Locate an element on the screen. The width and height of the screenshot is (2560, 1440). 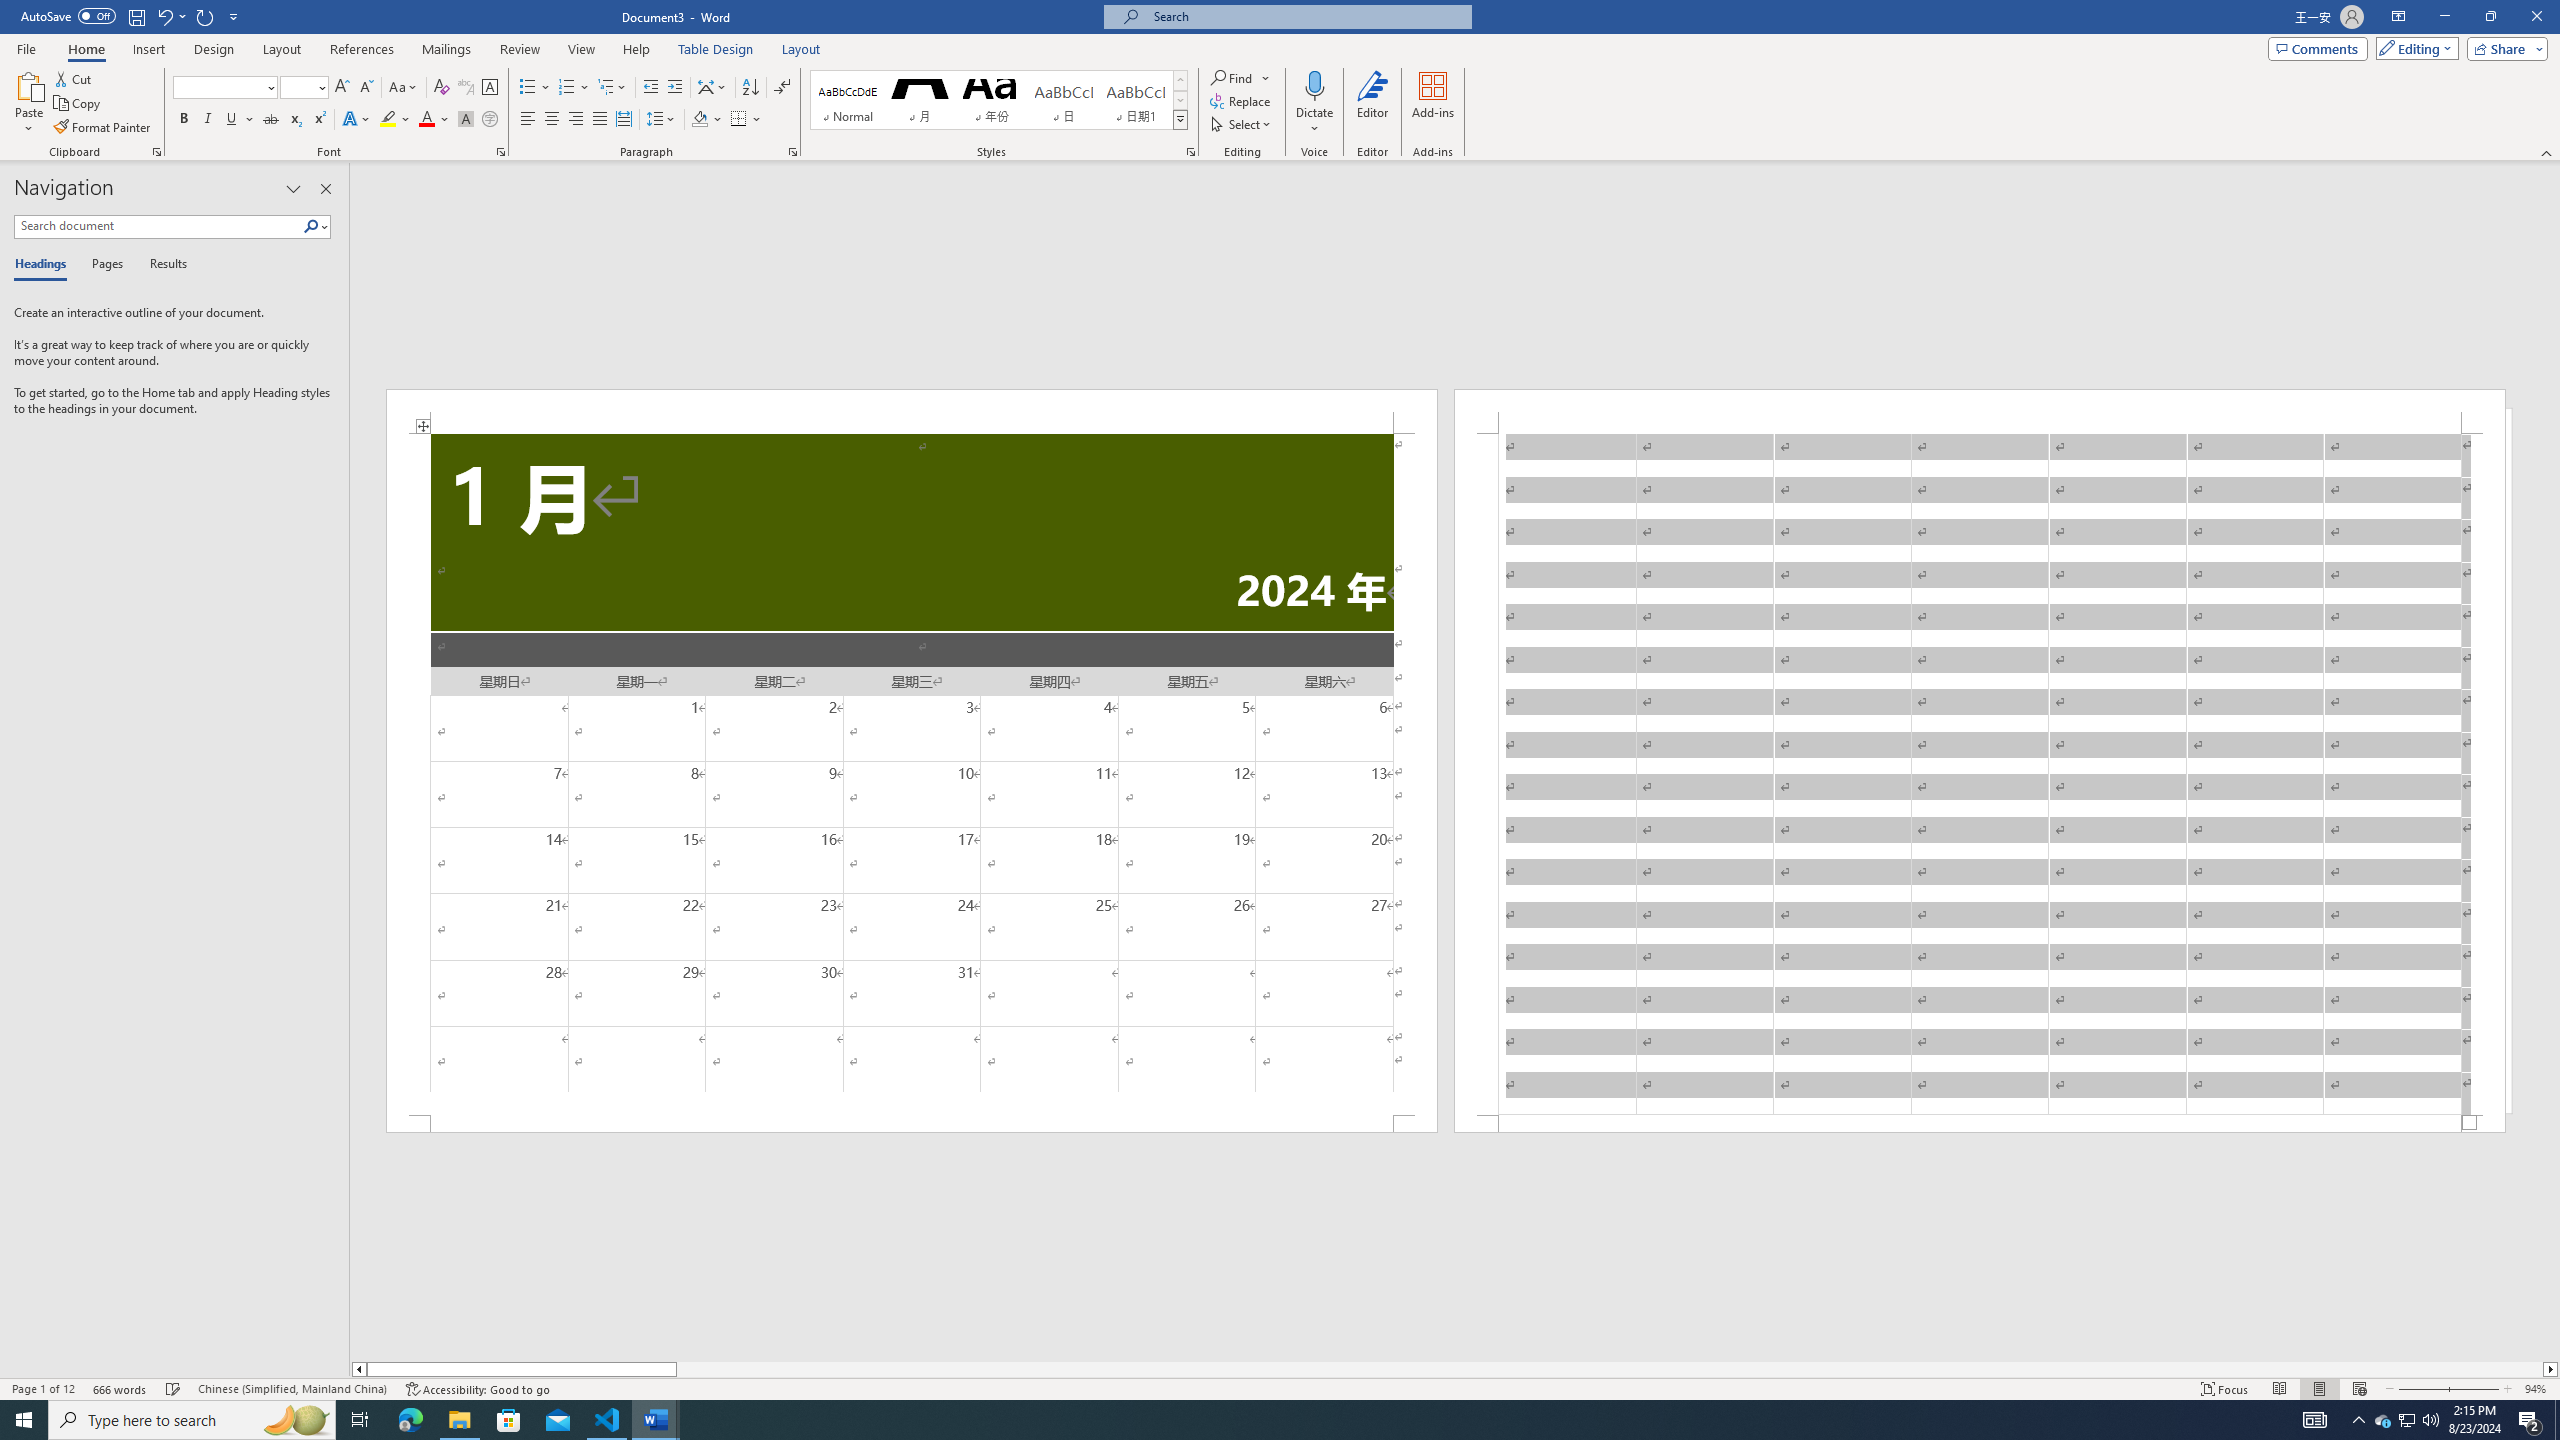
Microsoft search is located at coordinates (1306, 16).